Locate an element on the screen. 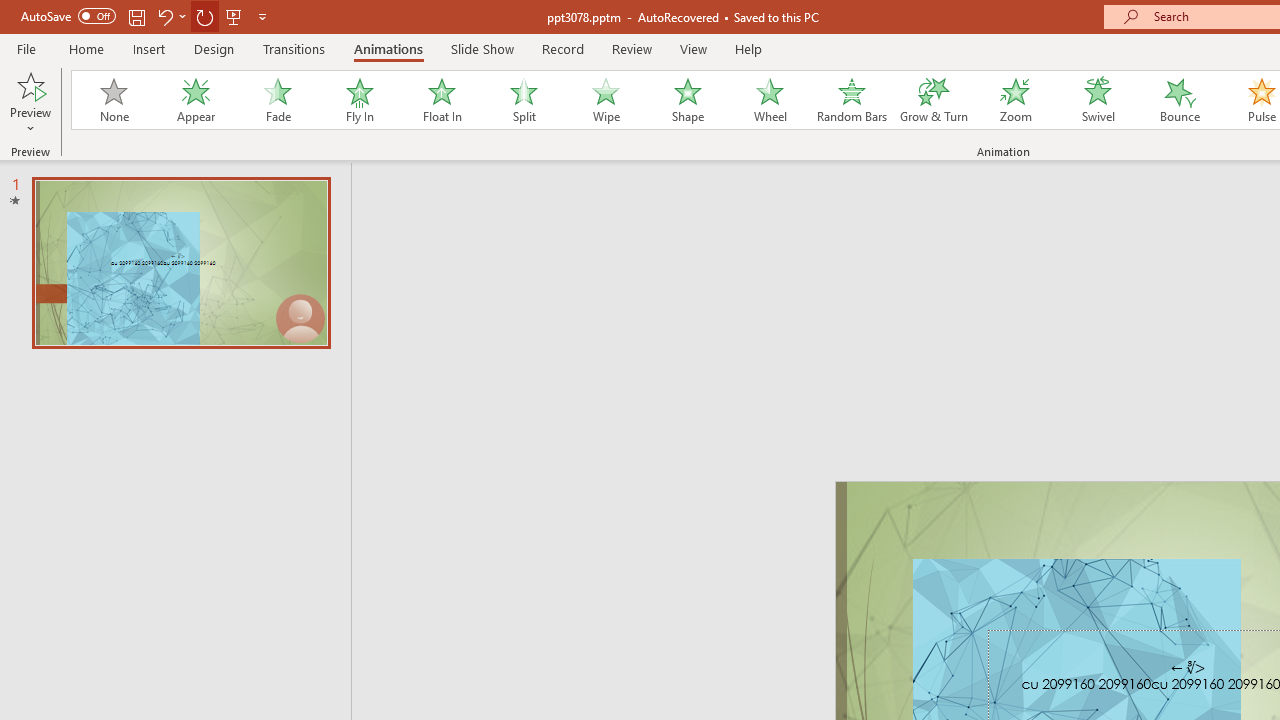 This screenshot has width=1280, height=720. Swivel is located at coordinates (1098, 100).